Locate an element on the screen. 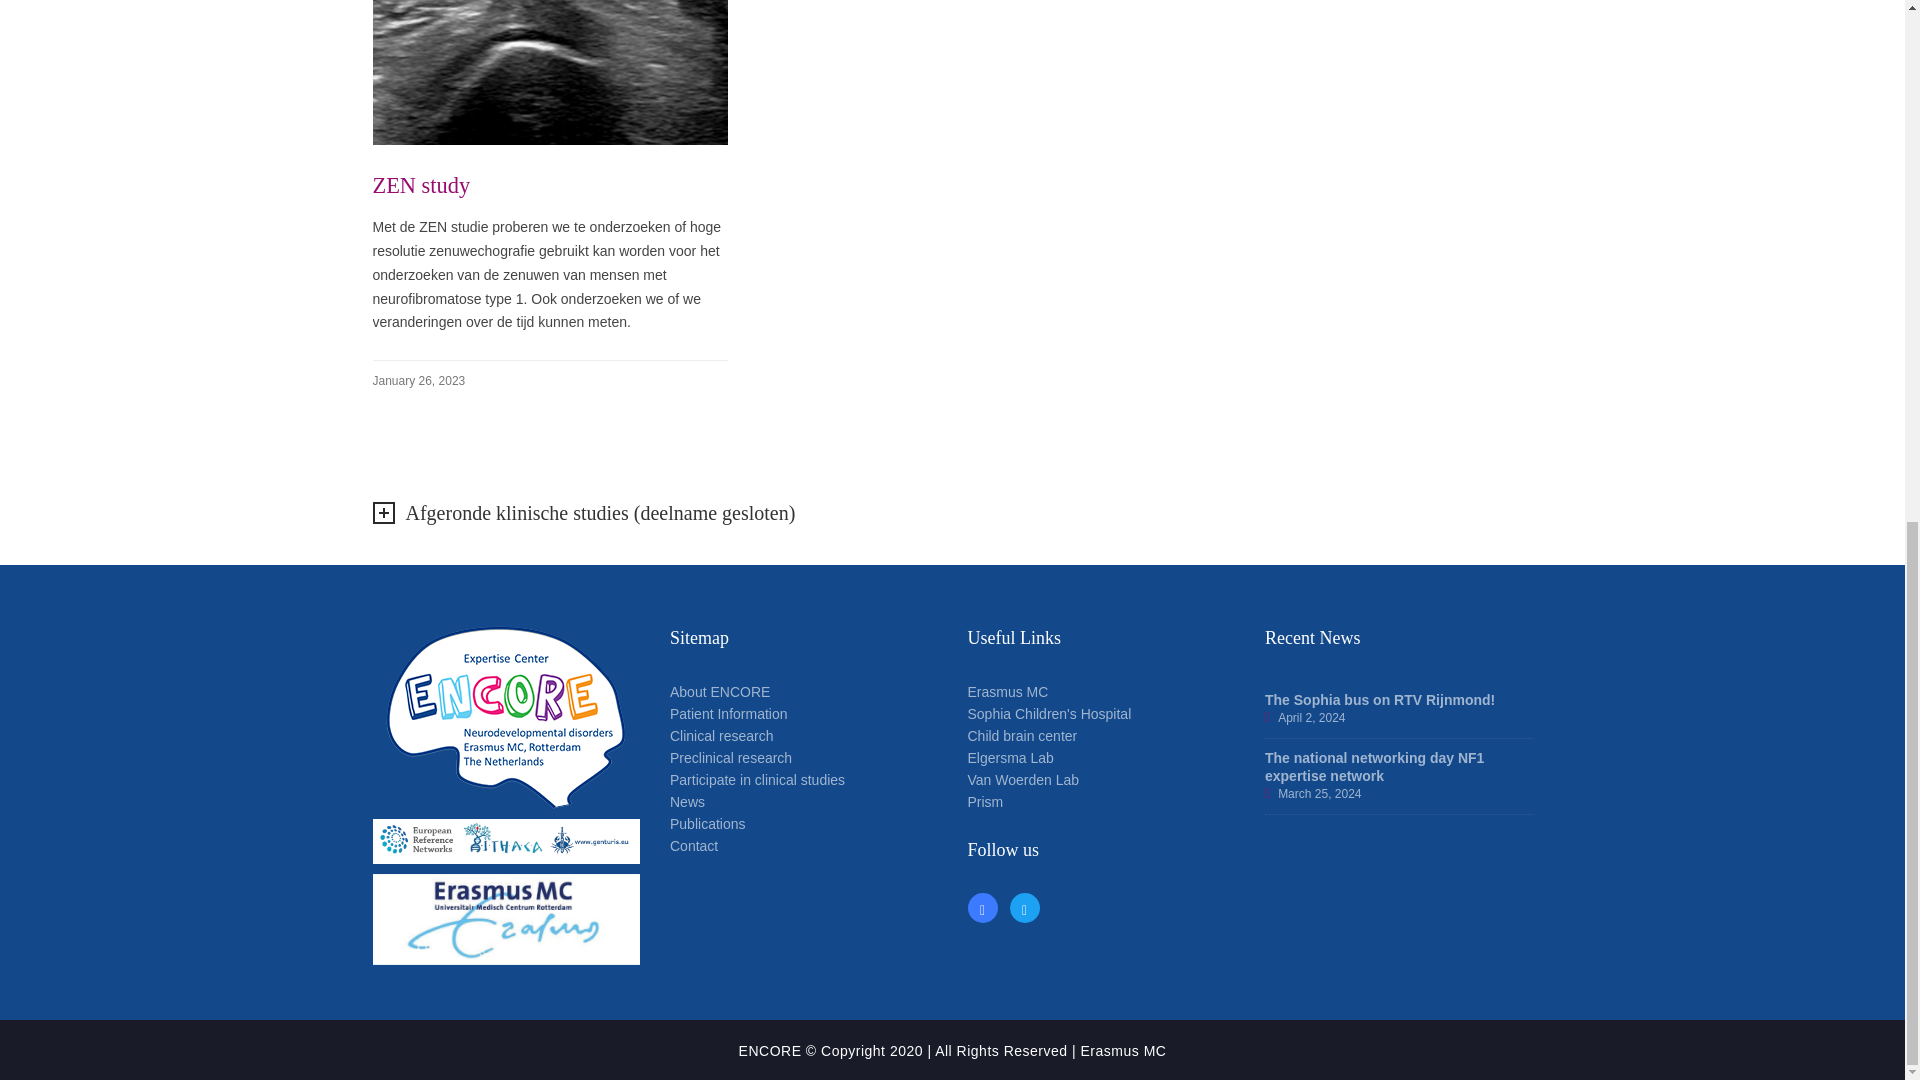 Image resolution: width=1920 pixels, height=1080 pixels. Facebook is located at coordinates (982, 910).